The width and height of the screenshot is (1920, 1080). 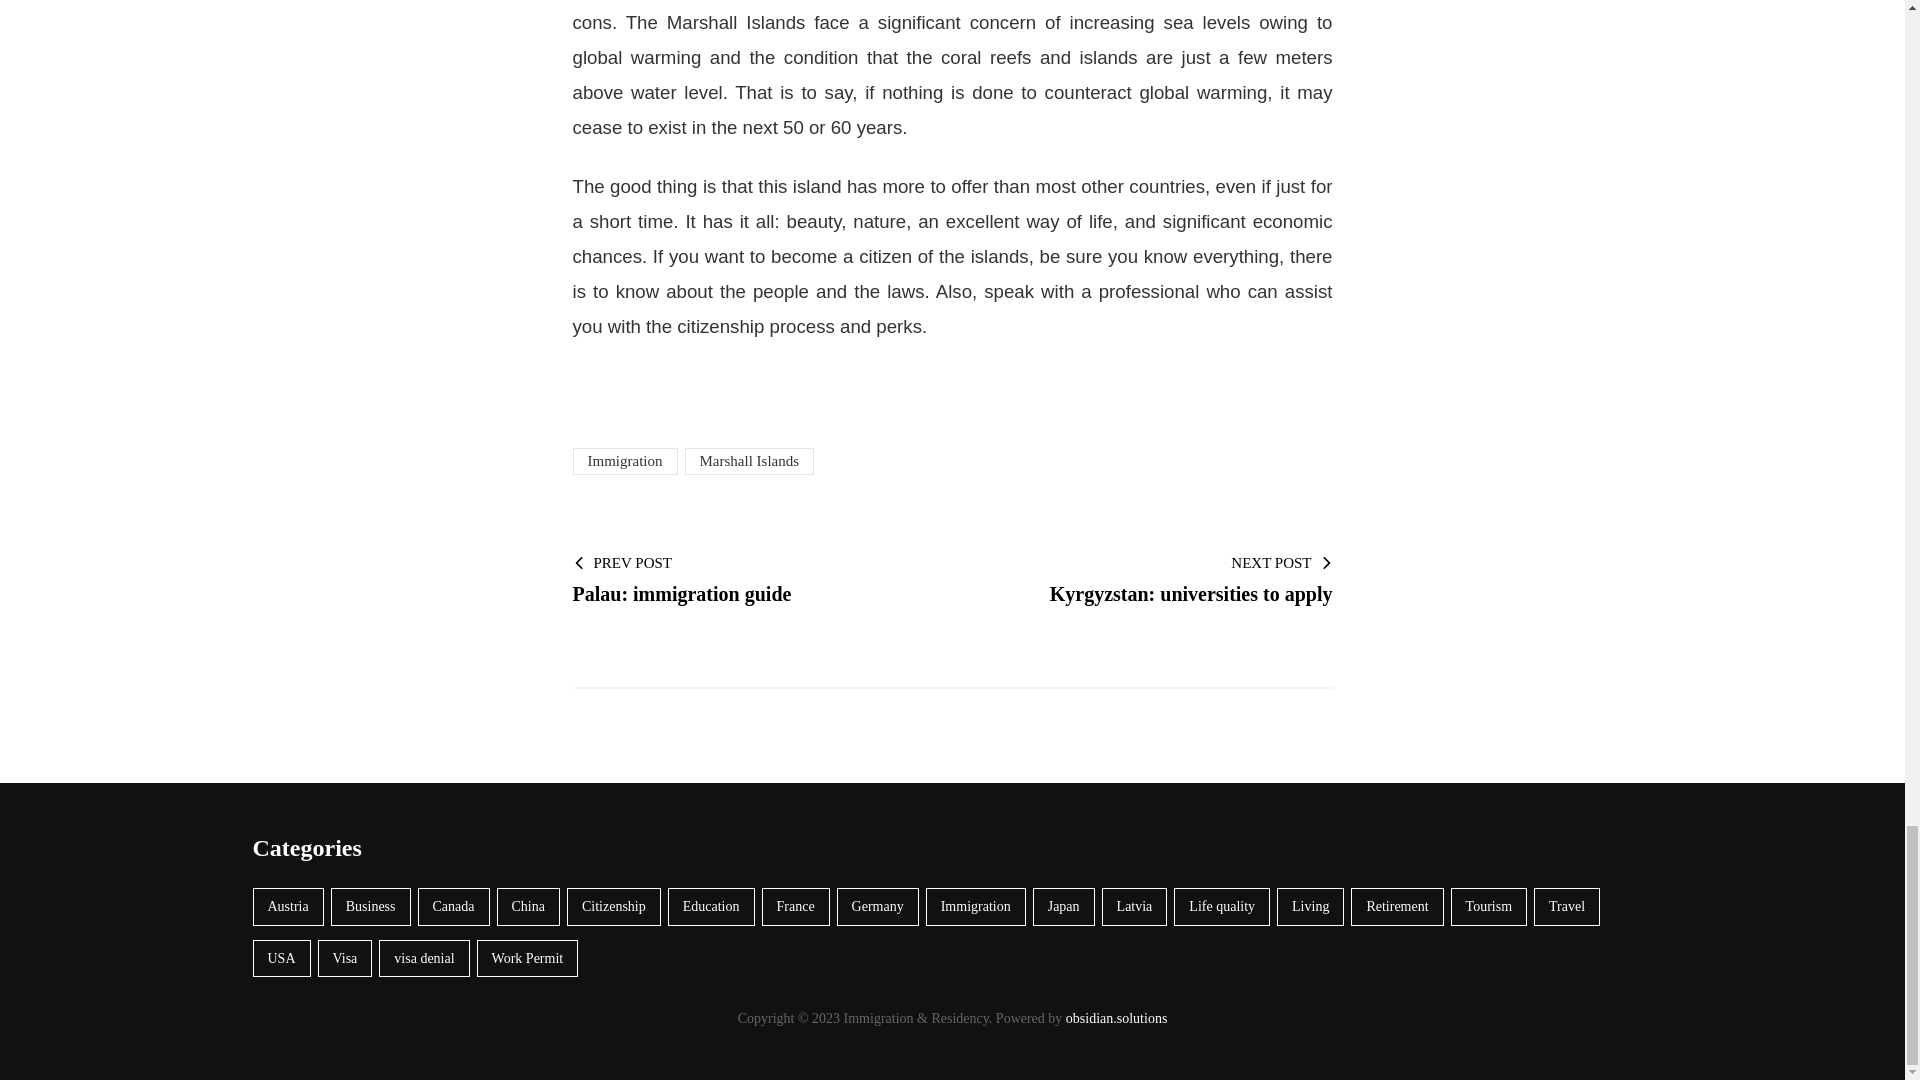 I want to click on Tourism, so click(x=1488, y=906).